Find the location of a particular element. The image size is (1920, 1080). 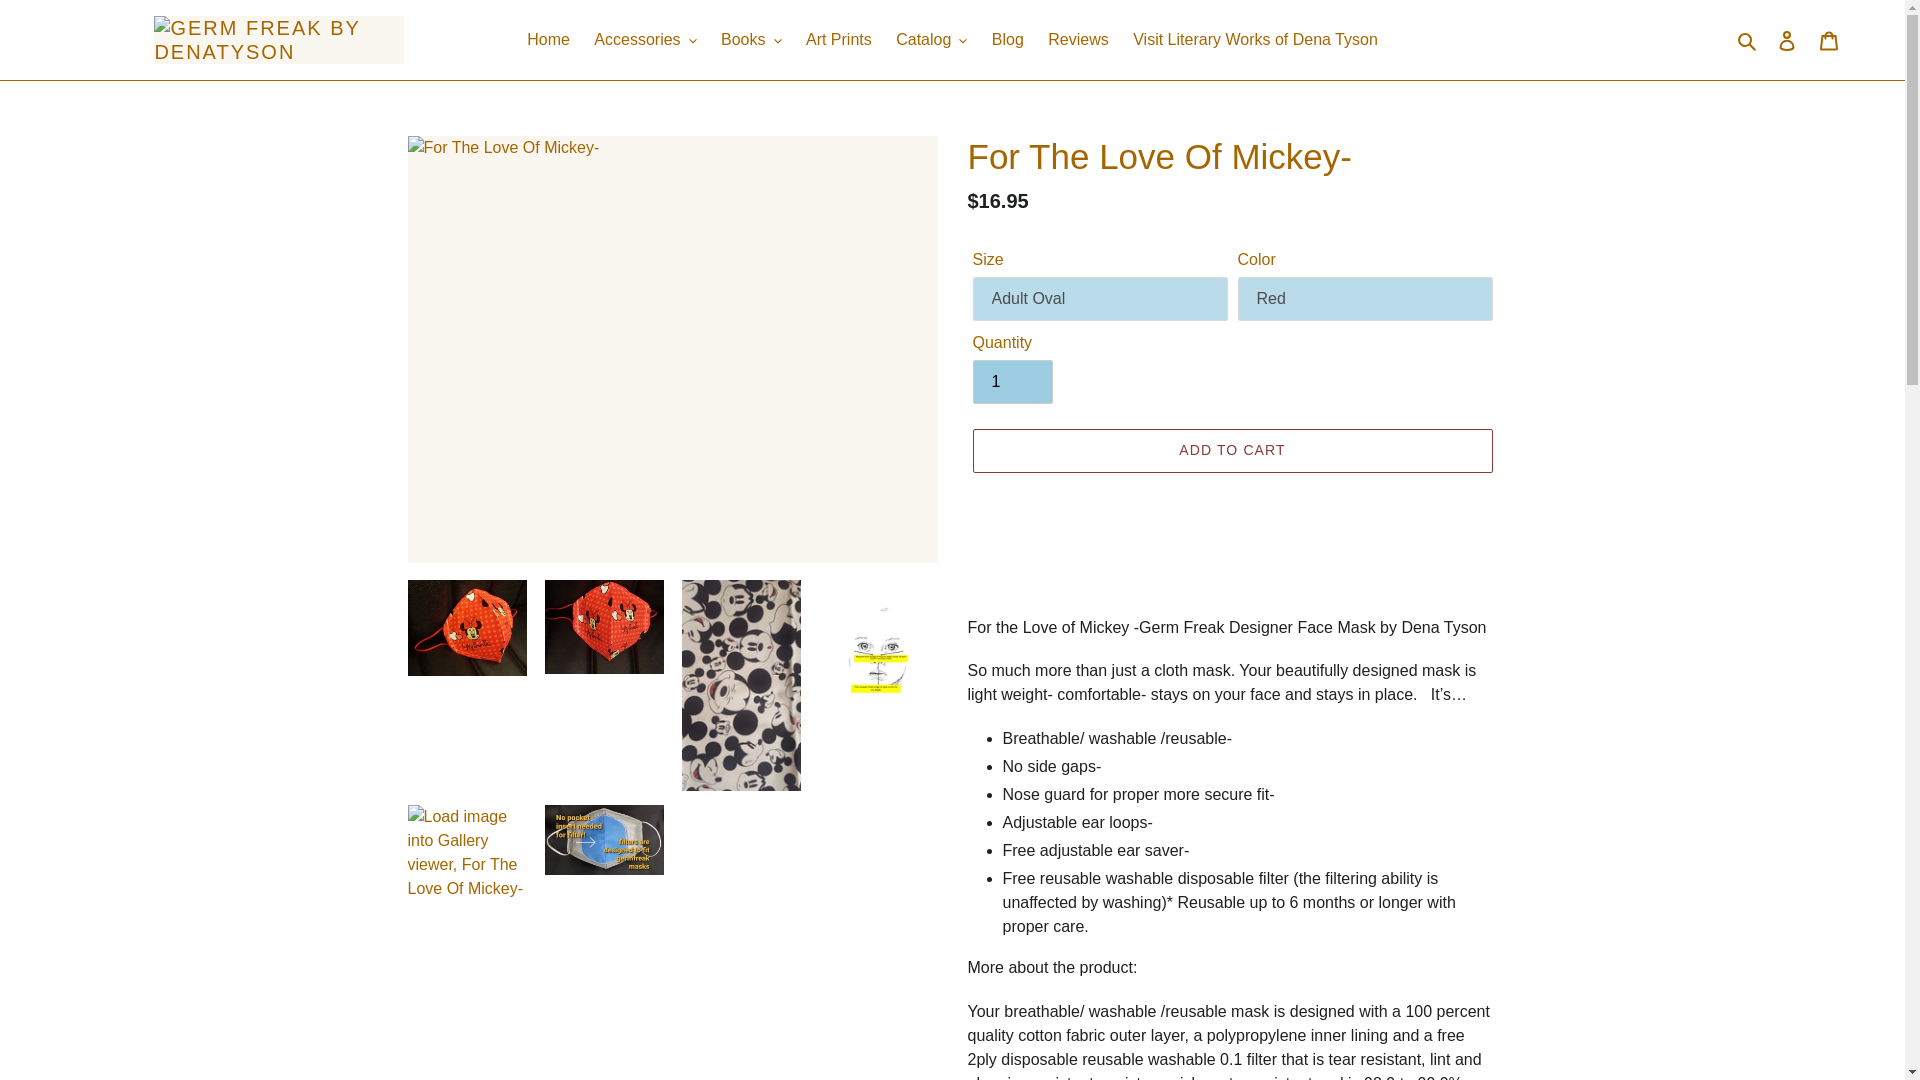

Blog is located at coordinates (1008, 40).